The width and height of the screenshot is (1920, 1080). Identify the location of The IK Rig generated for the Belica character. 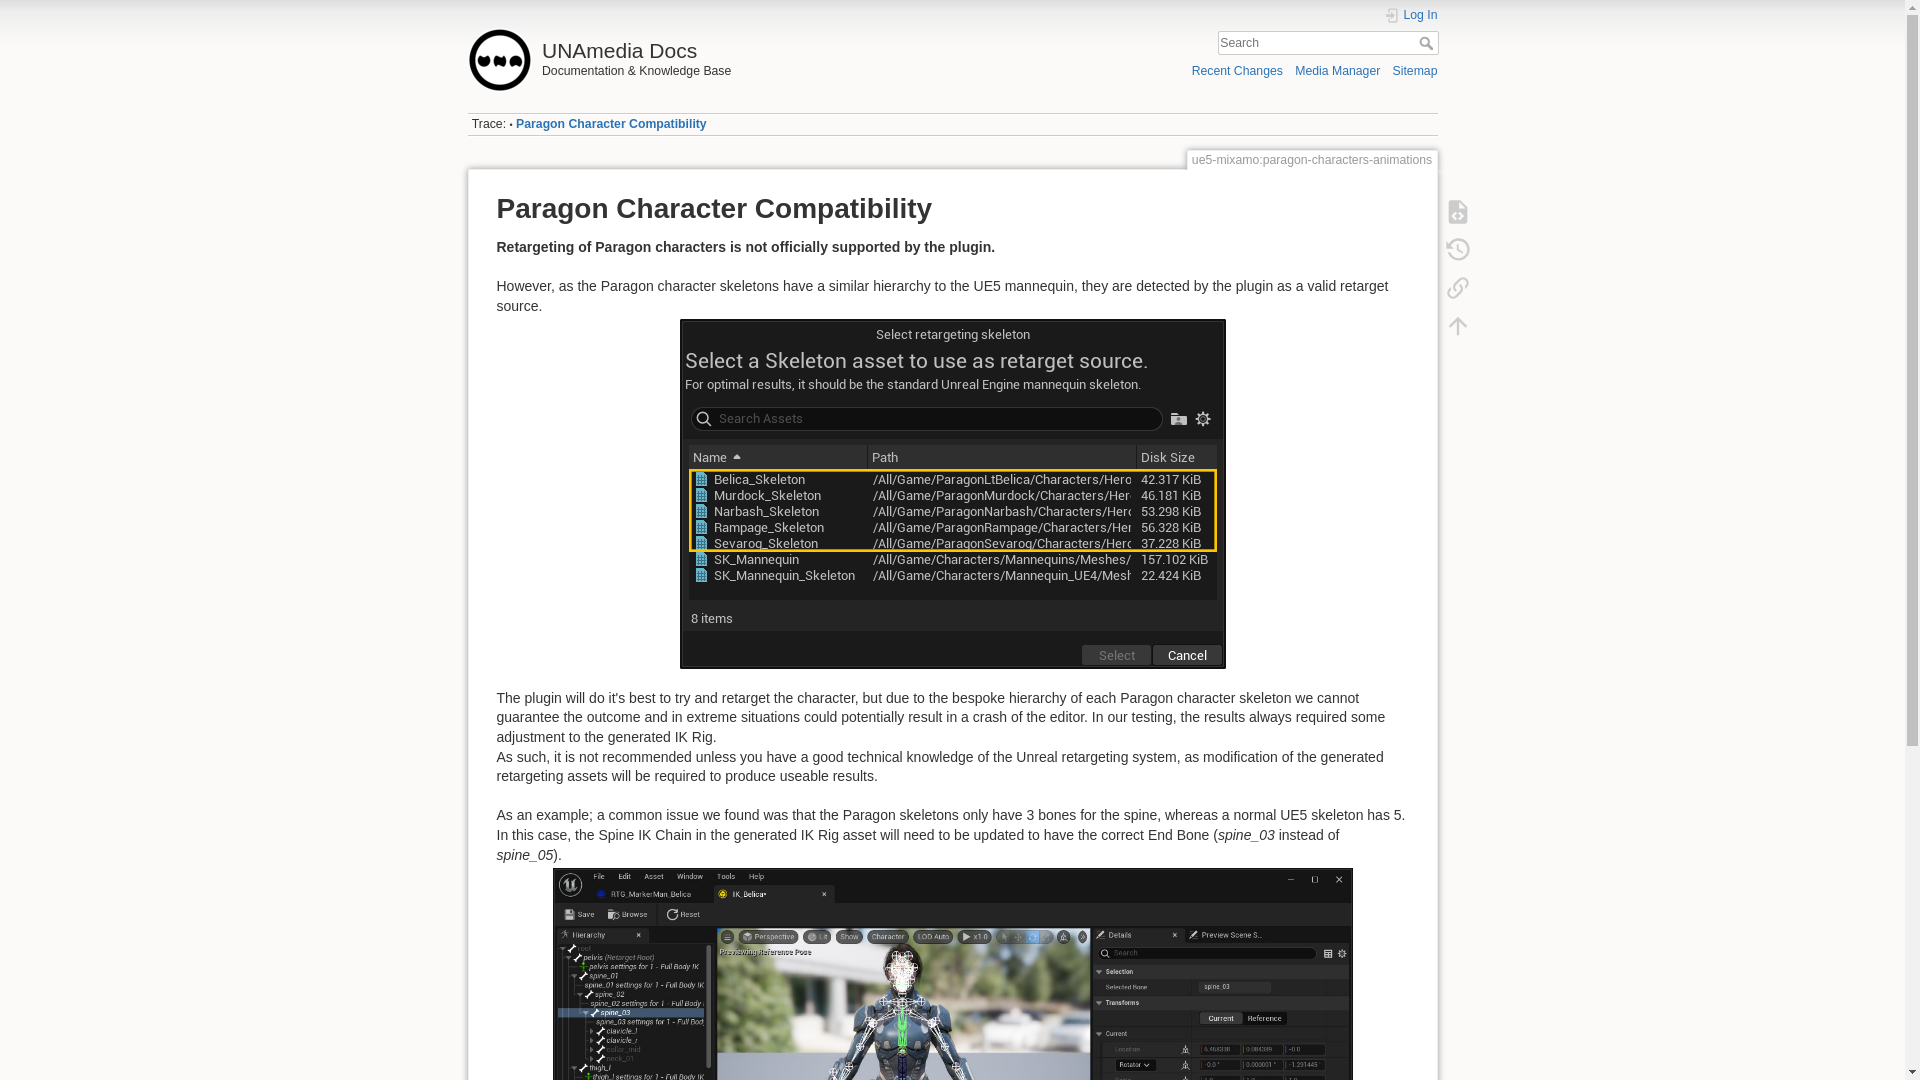
(952, 974).